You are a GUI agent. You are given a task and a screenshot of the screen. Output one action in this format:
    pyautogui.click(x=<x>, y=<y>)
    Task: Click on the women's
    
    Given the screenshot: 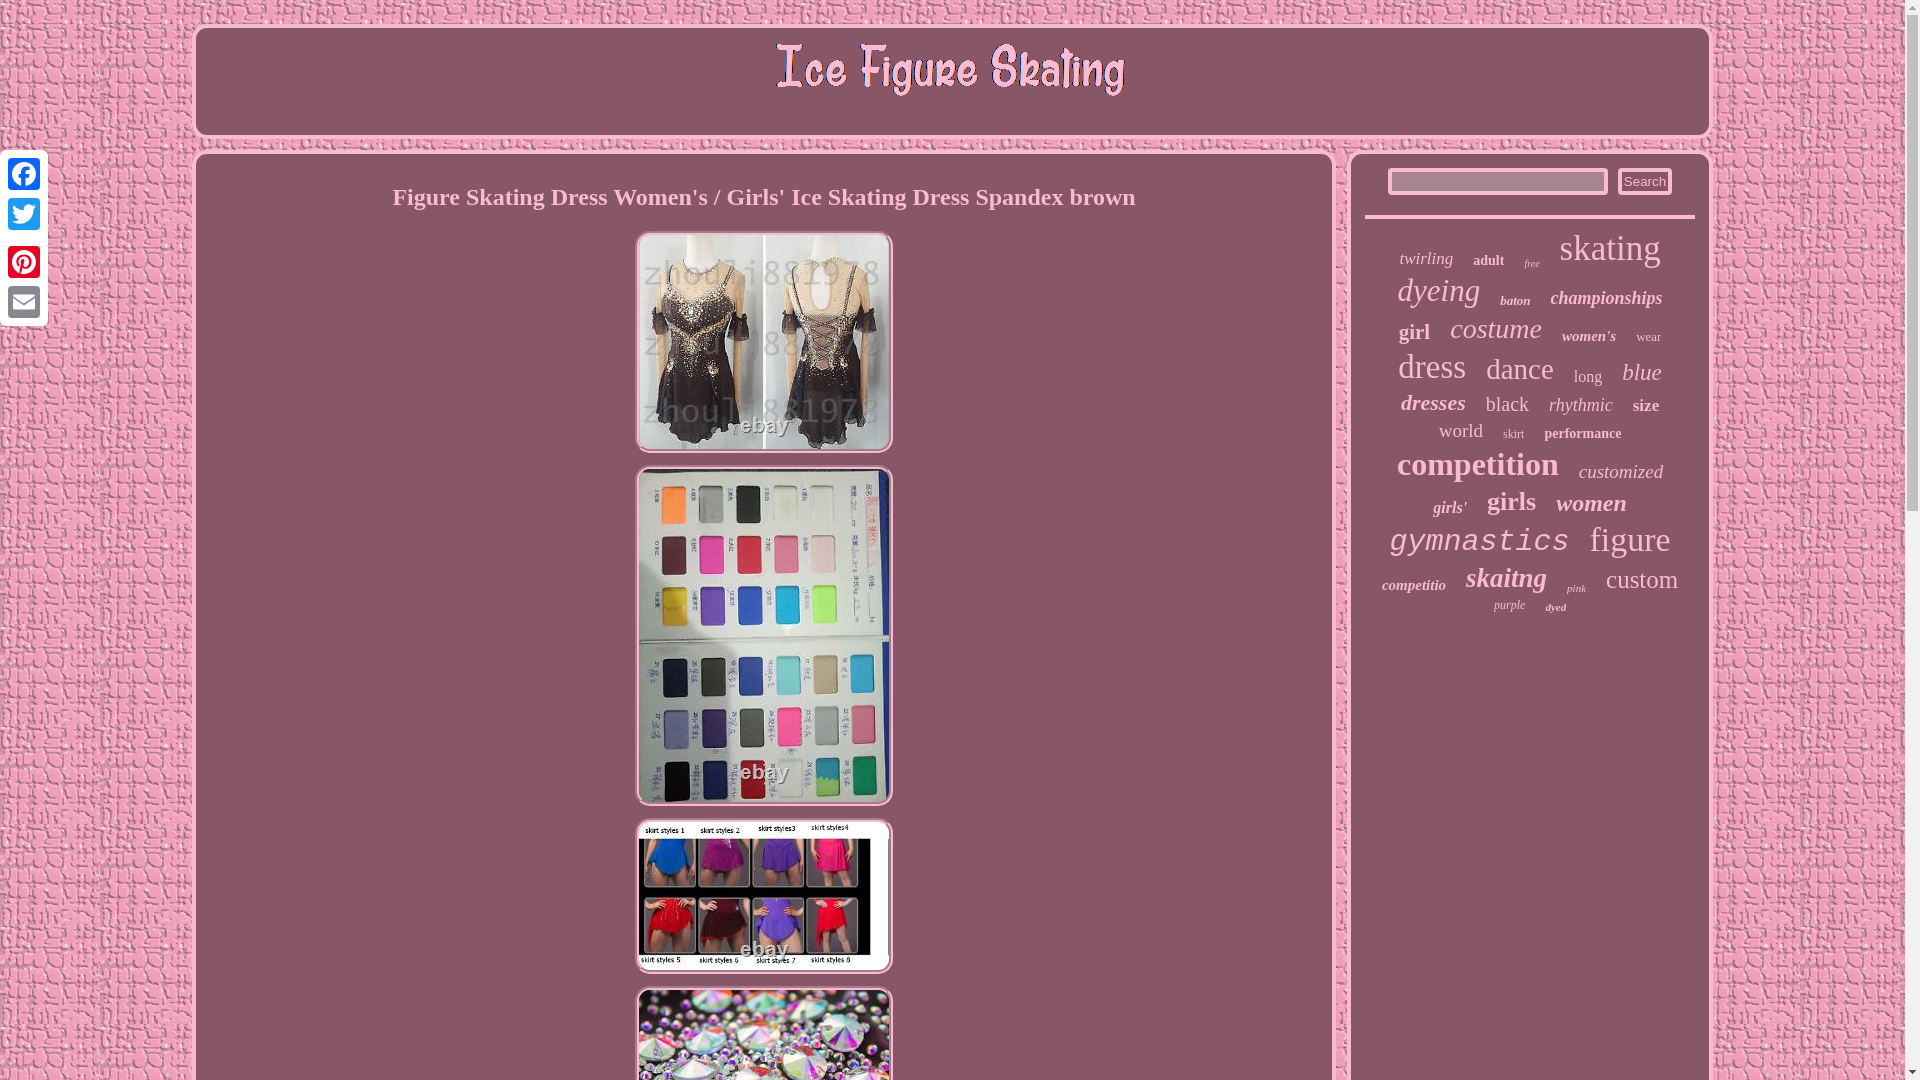 What is the action you would take?
    pyautogui.click(x=1589, y=336)
    